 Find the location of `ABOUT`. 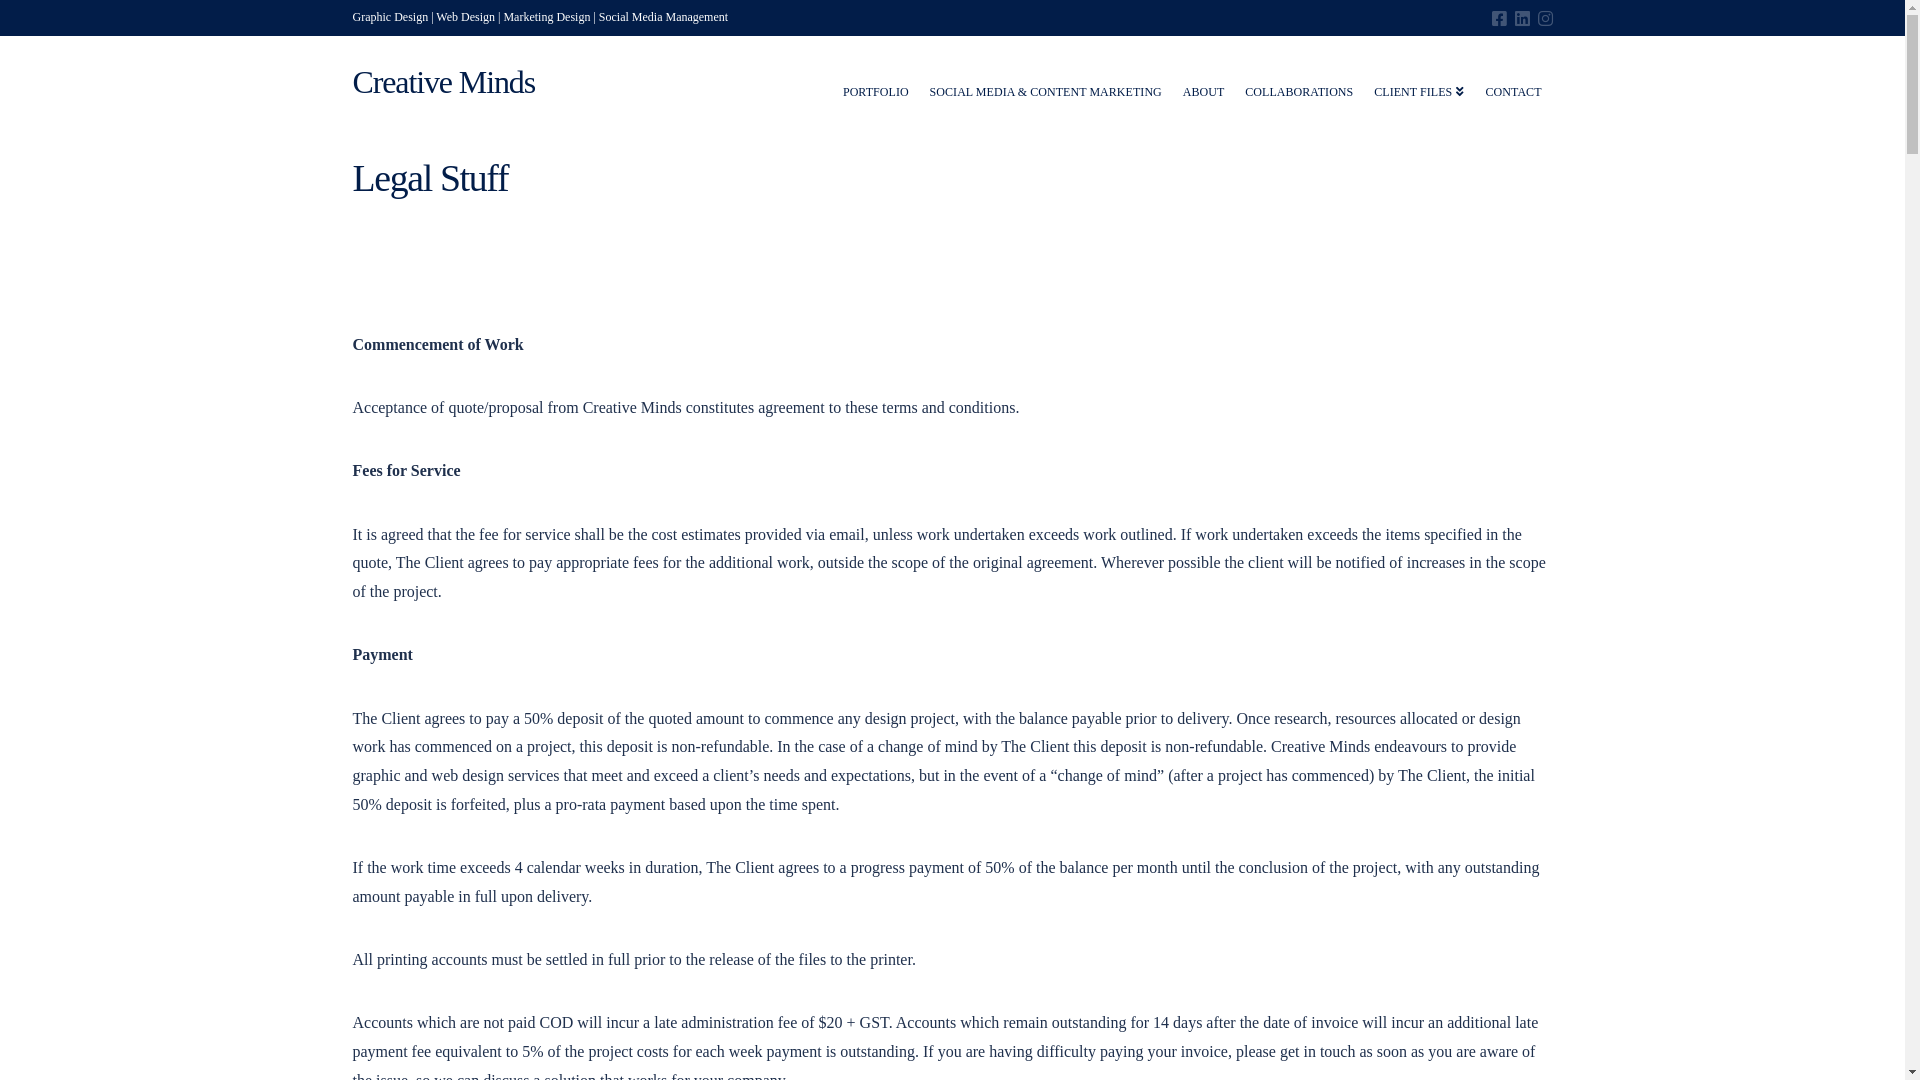

ABOUT is located at coordinates (1204, 81).